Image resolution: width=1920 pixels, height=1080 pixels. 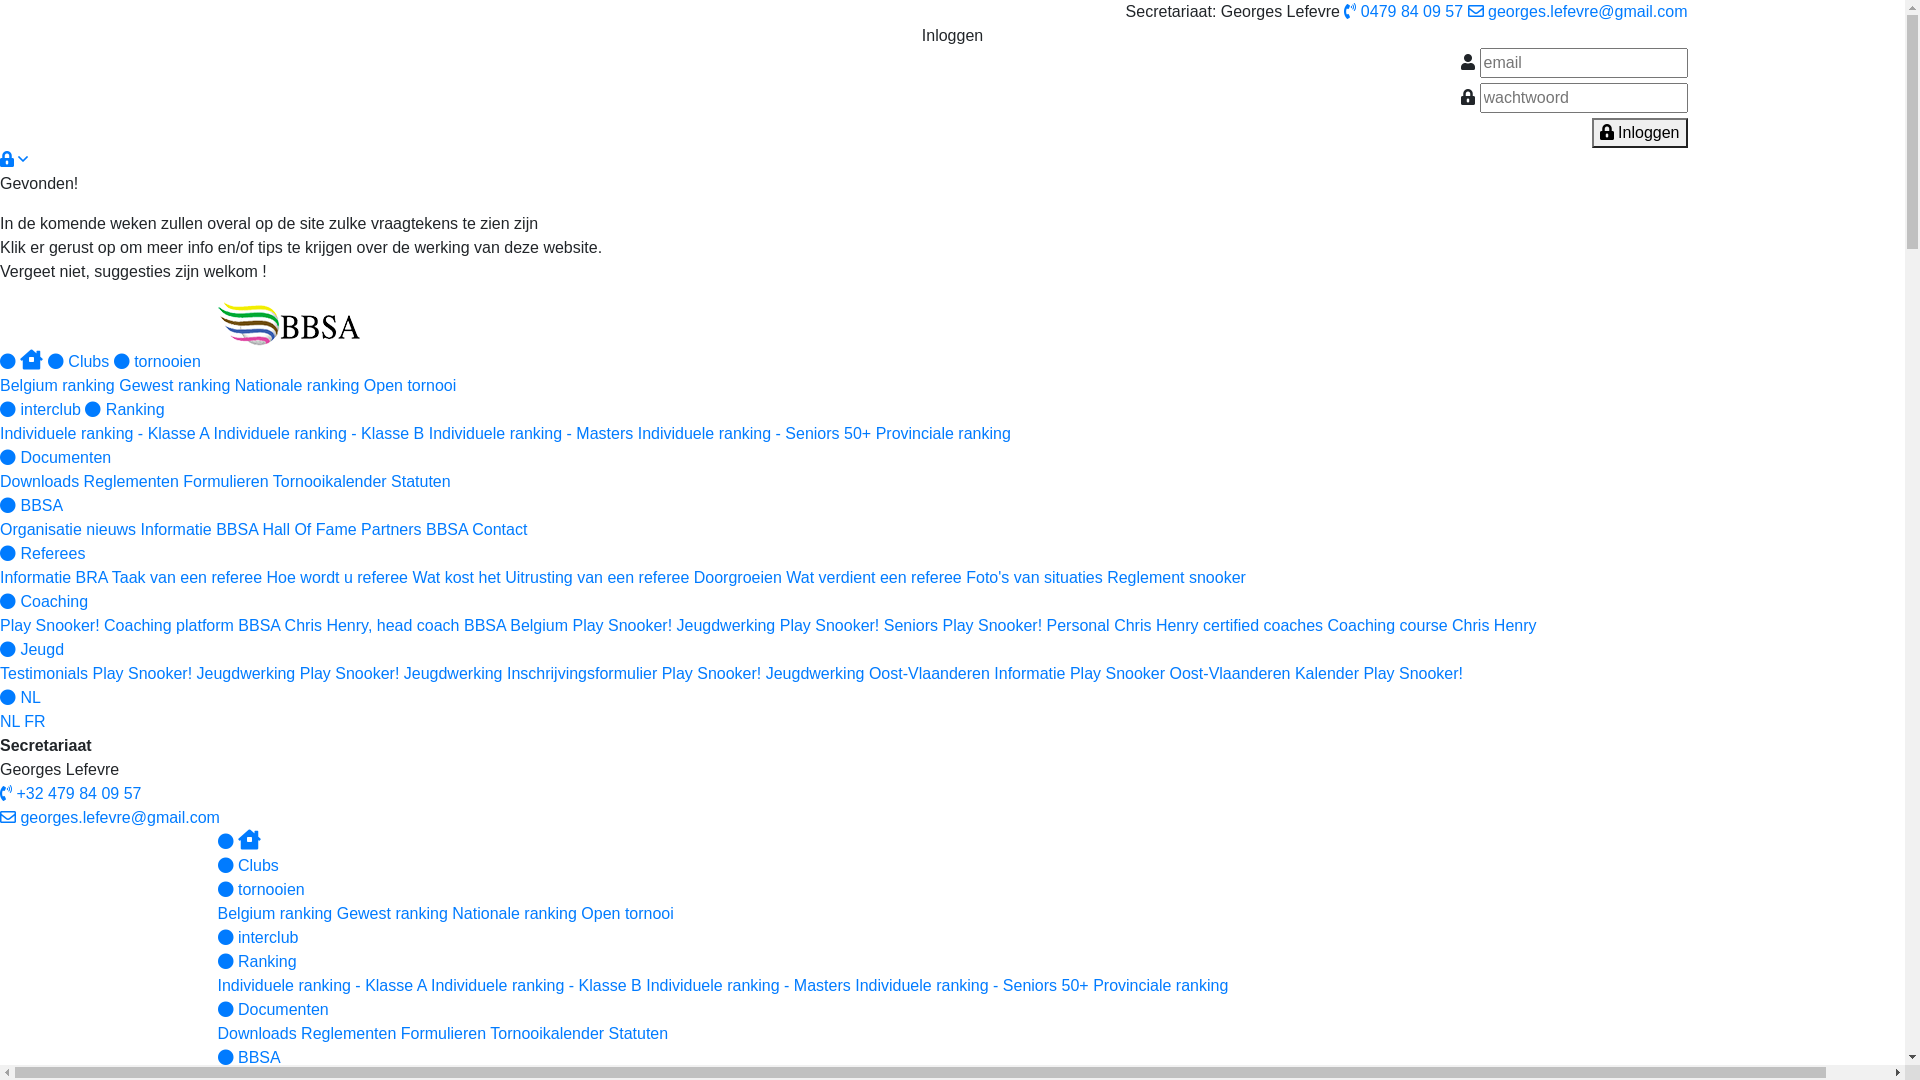 I want to click on Individuele ranking - Klasse B, so click(x=318, y=434).